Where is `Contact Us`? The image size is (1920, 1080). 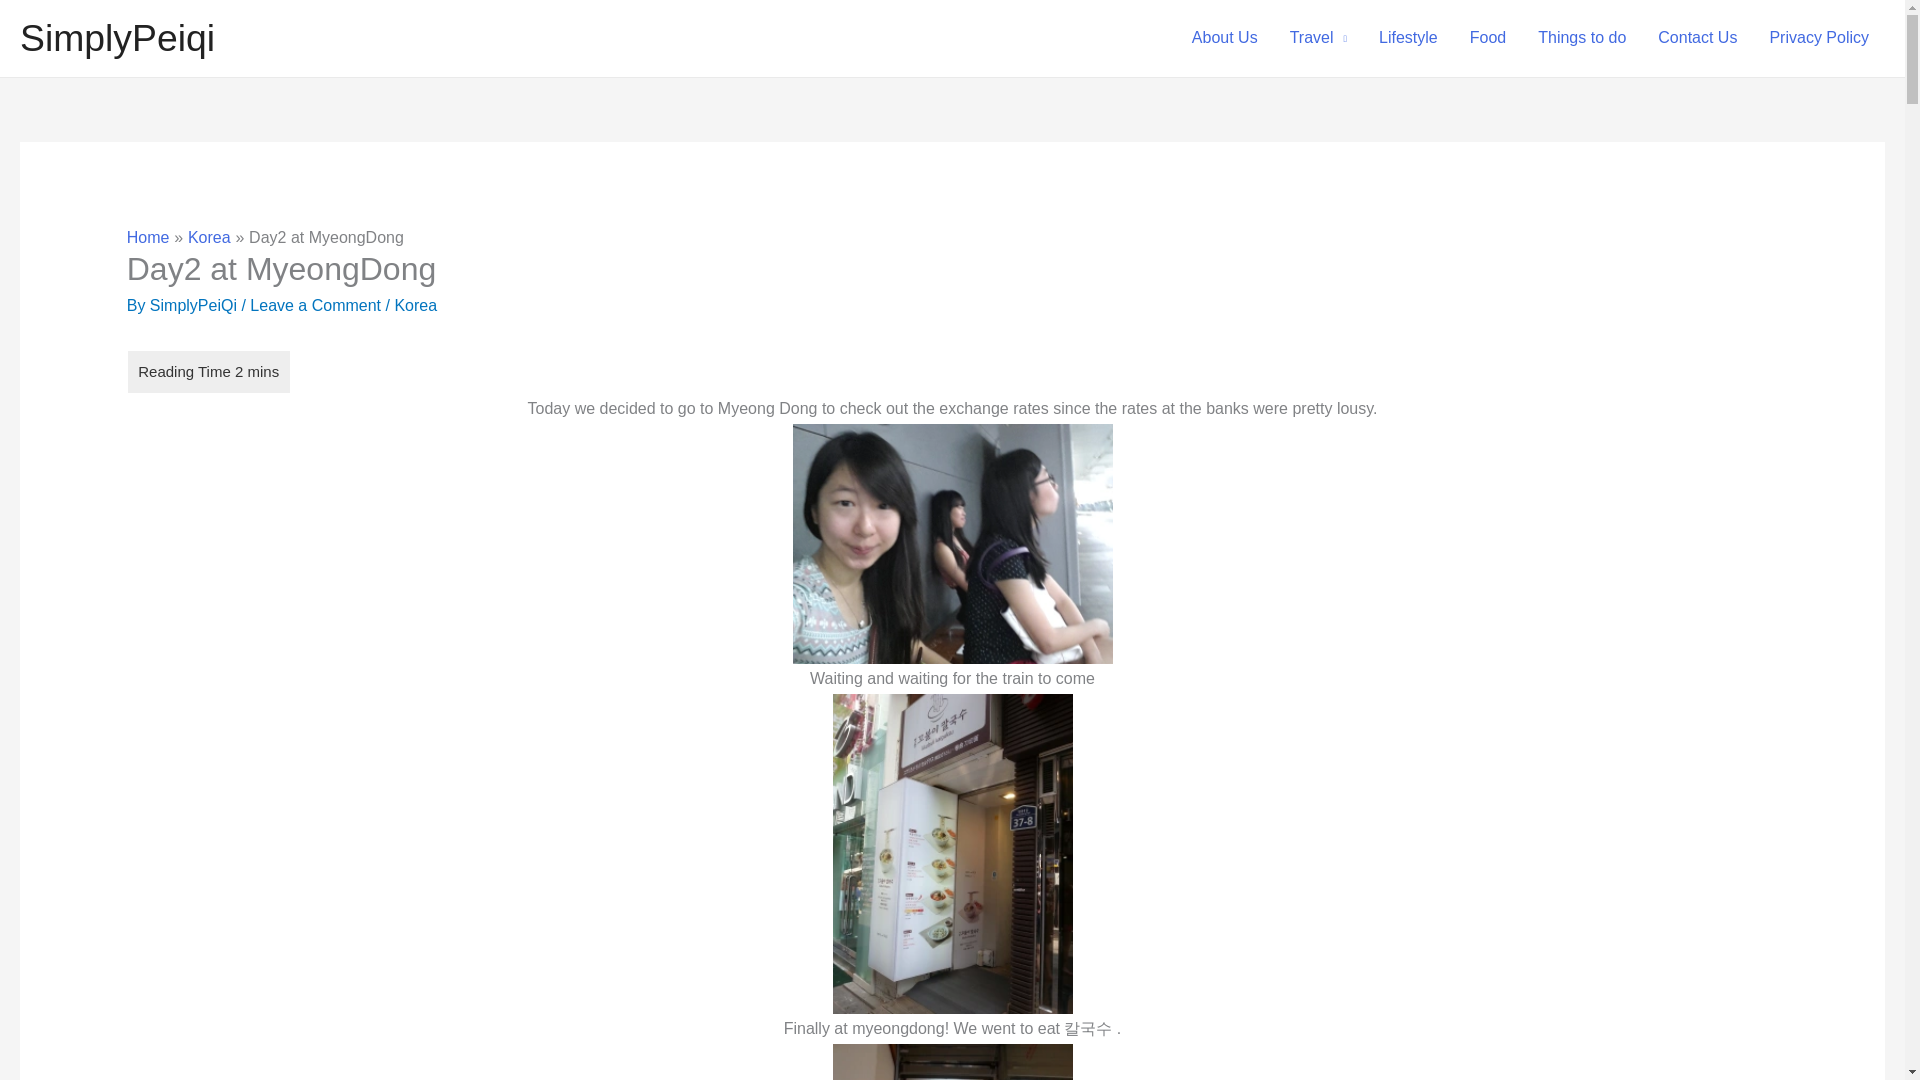 Contact Us is located at coordinates (1696, 38).